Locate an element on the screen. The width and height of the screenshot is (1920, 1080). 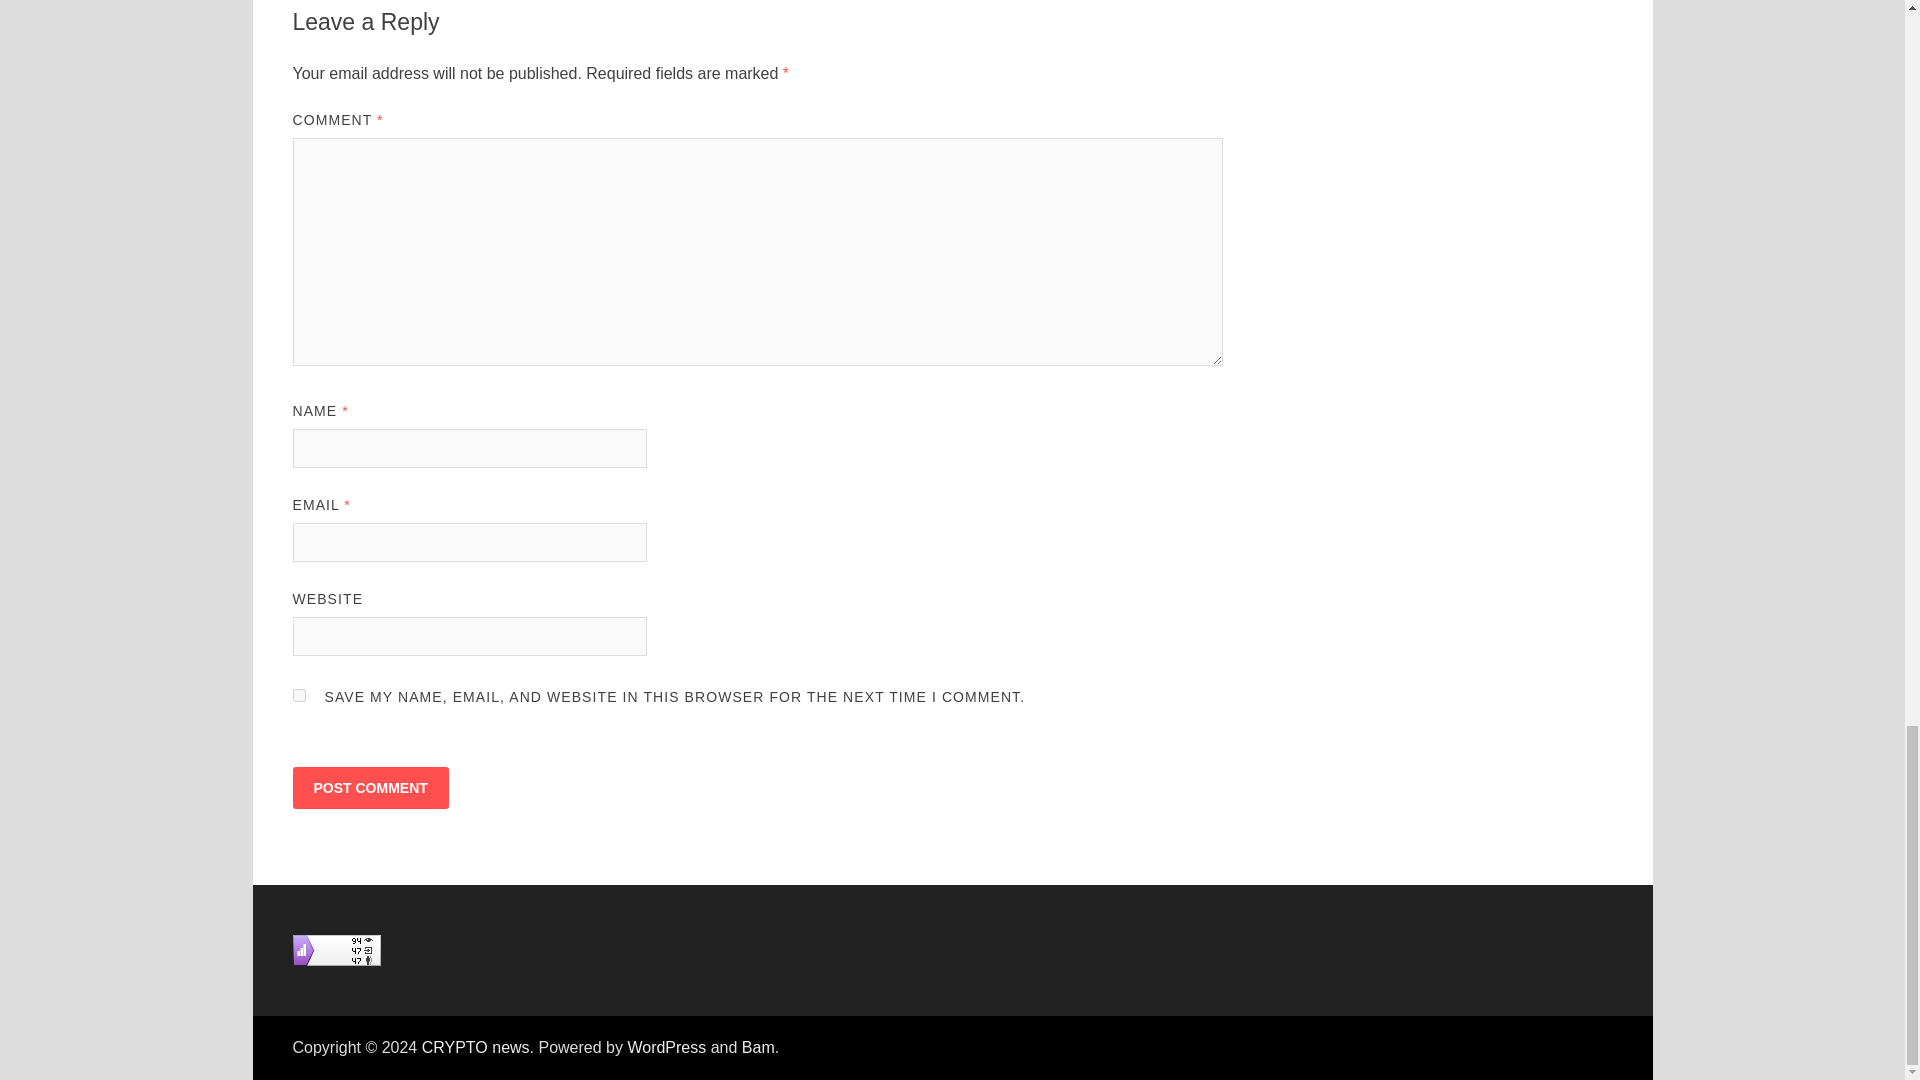
CRYPTO news is located at coordinates (476, 1047).